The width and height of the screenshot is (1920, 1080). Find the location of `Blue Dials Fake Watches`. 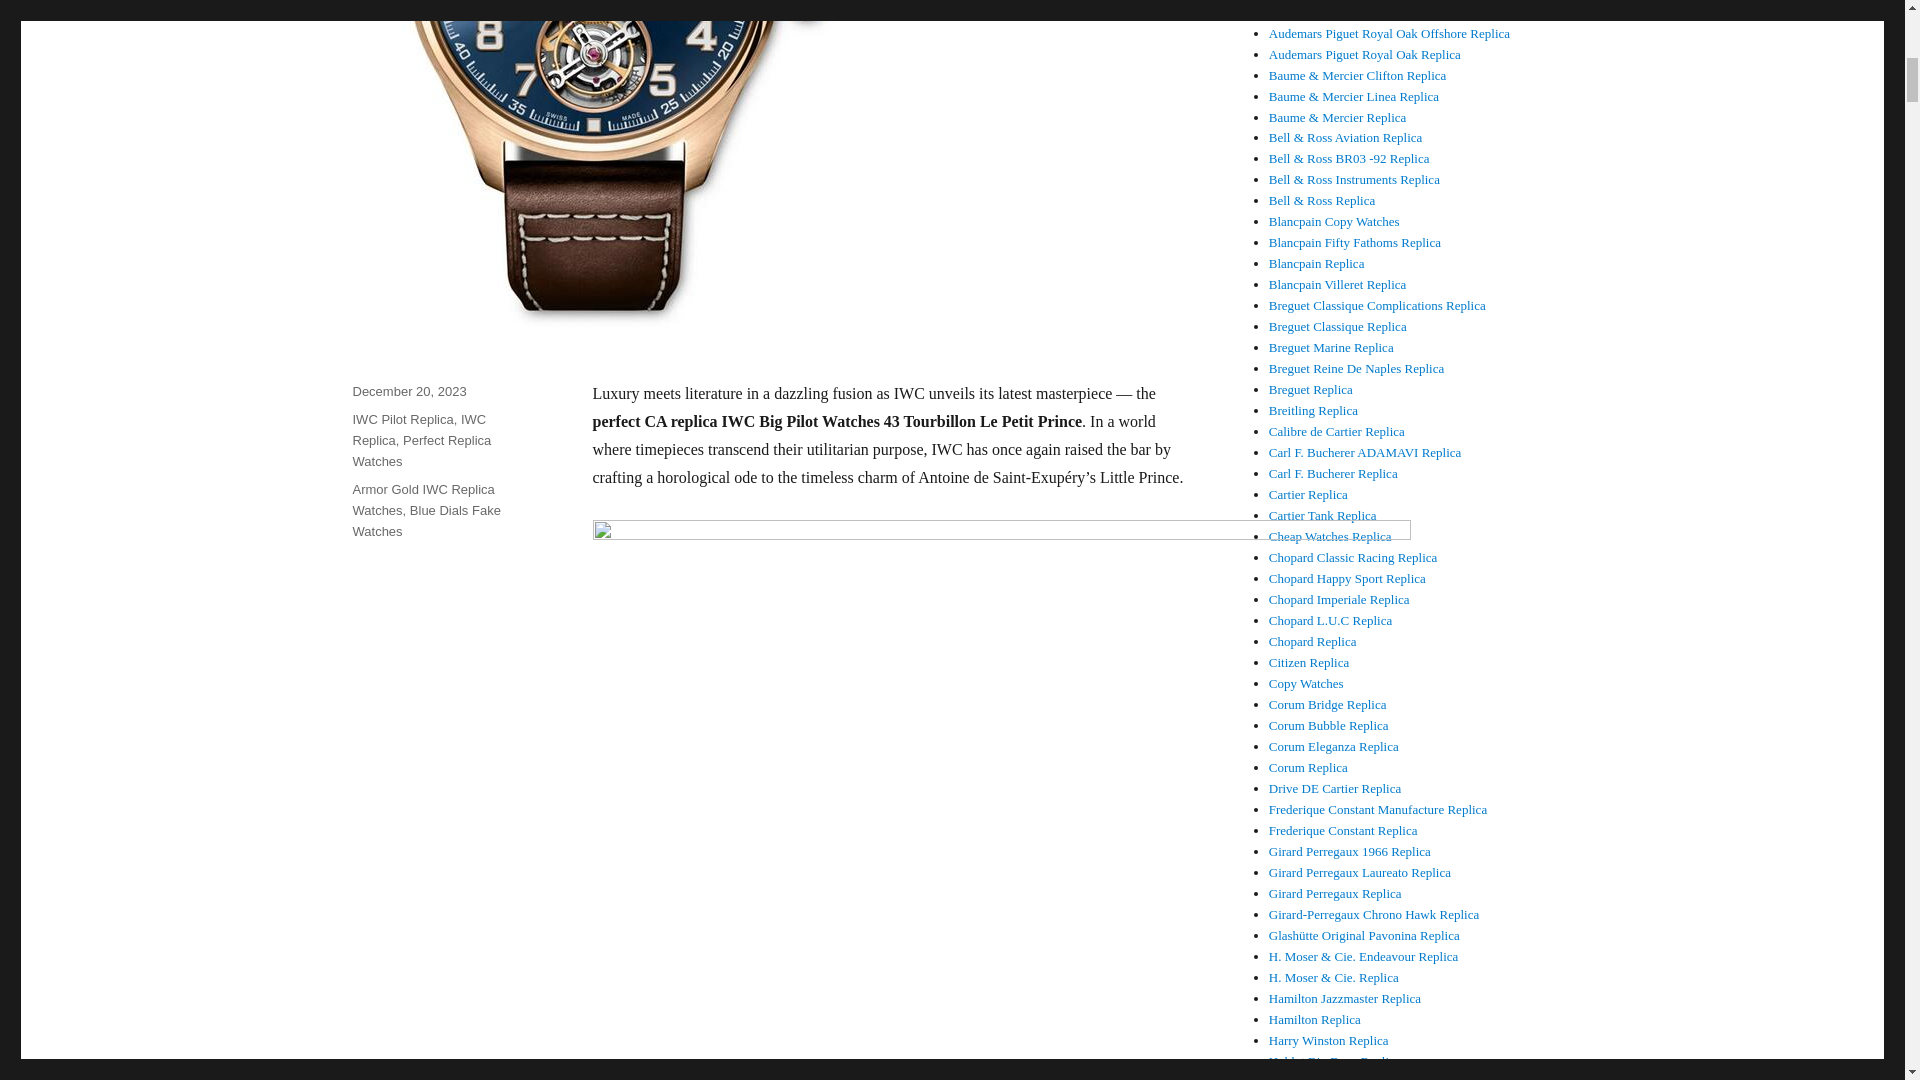

Blue Dials Fake Watches is located at coordinates (425, 520).